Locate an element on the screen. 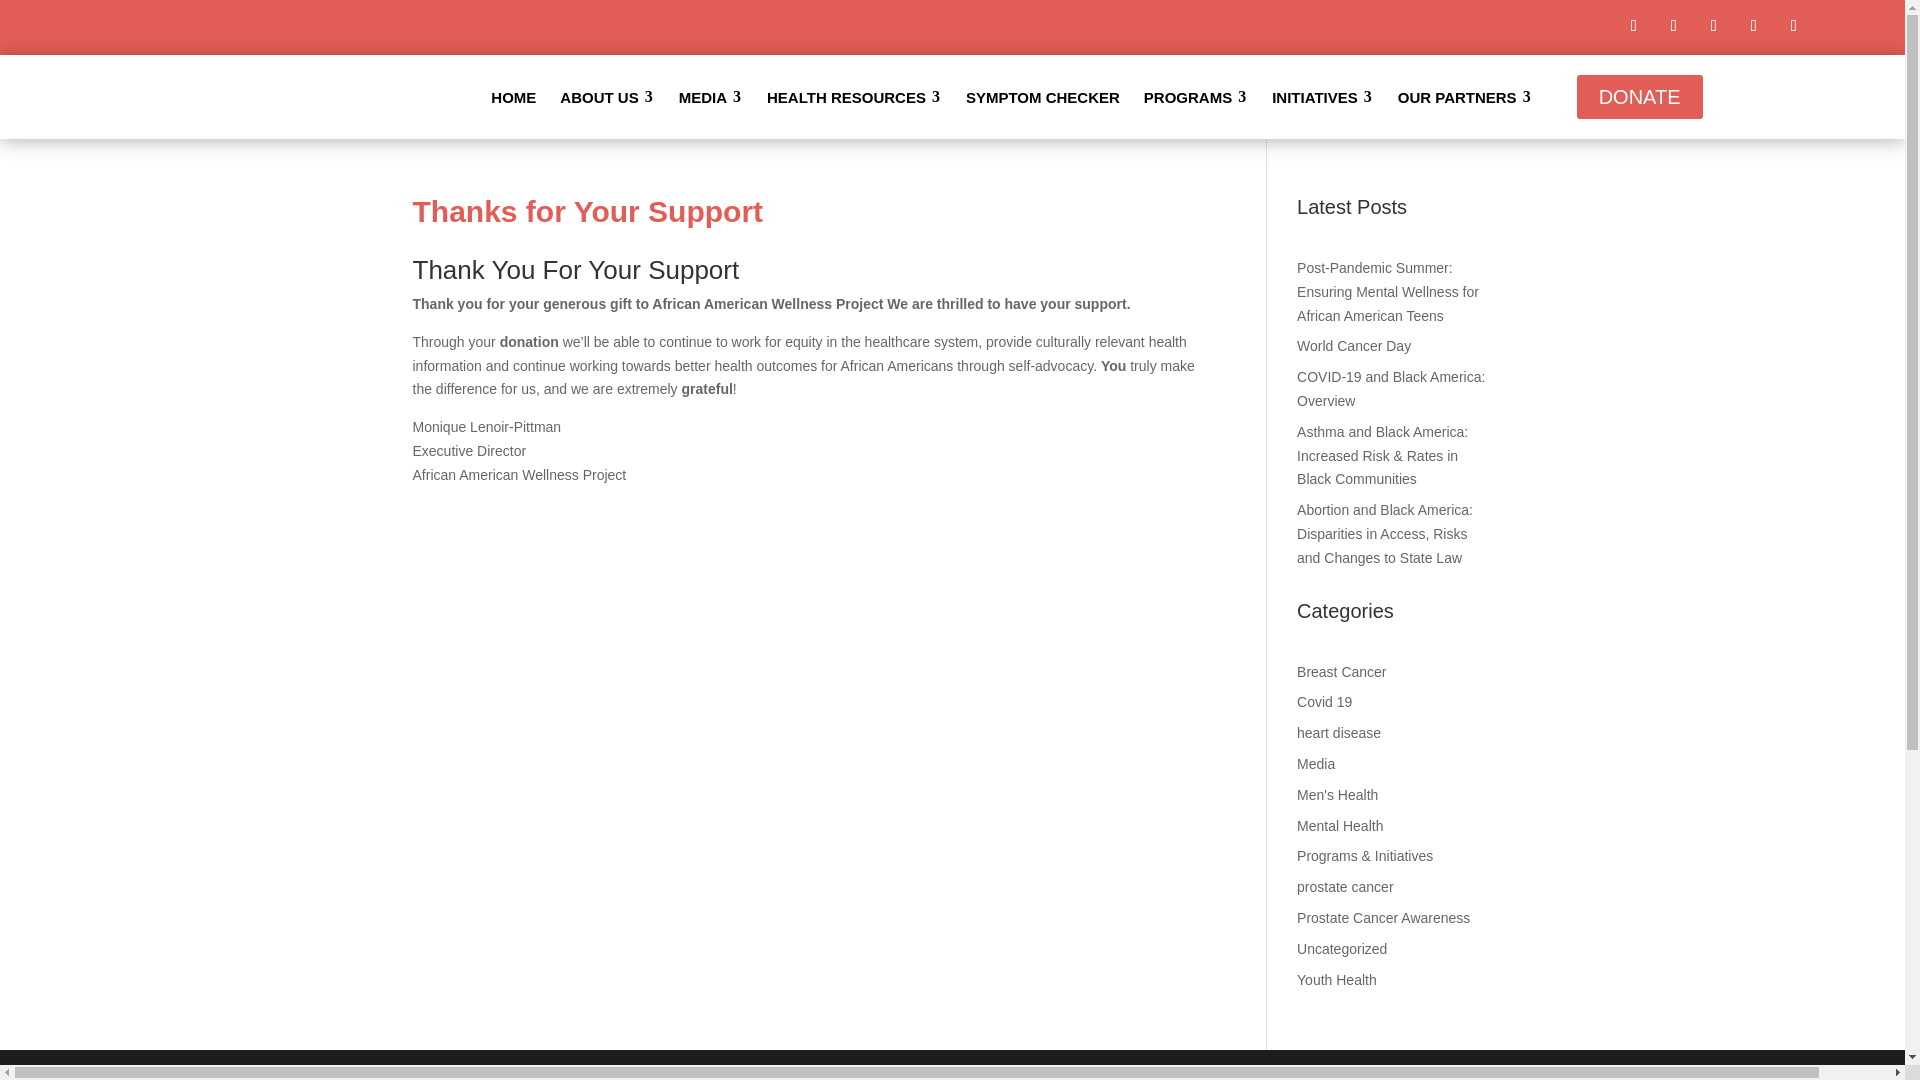  HEALTH RESOURCES is located at coordinates (854, 96).